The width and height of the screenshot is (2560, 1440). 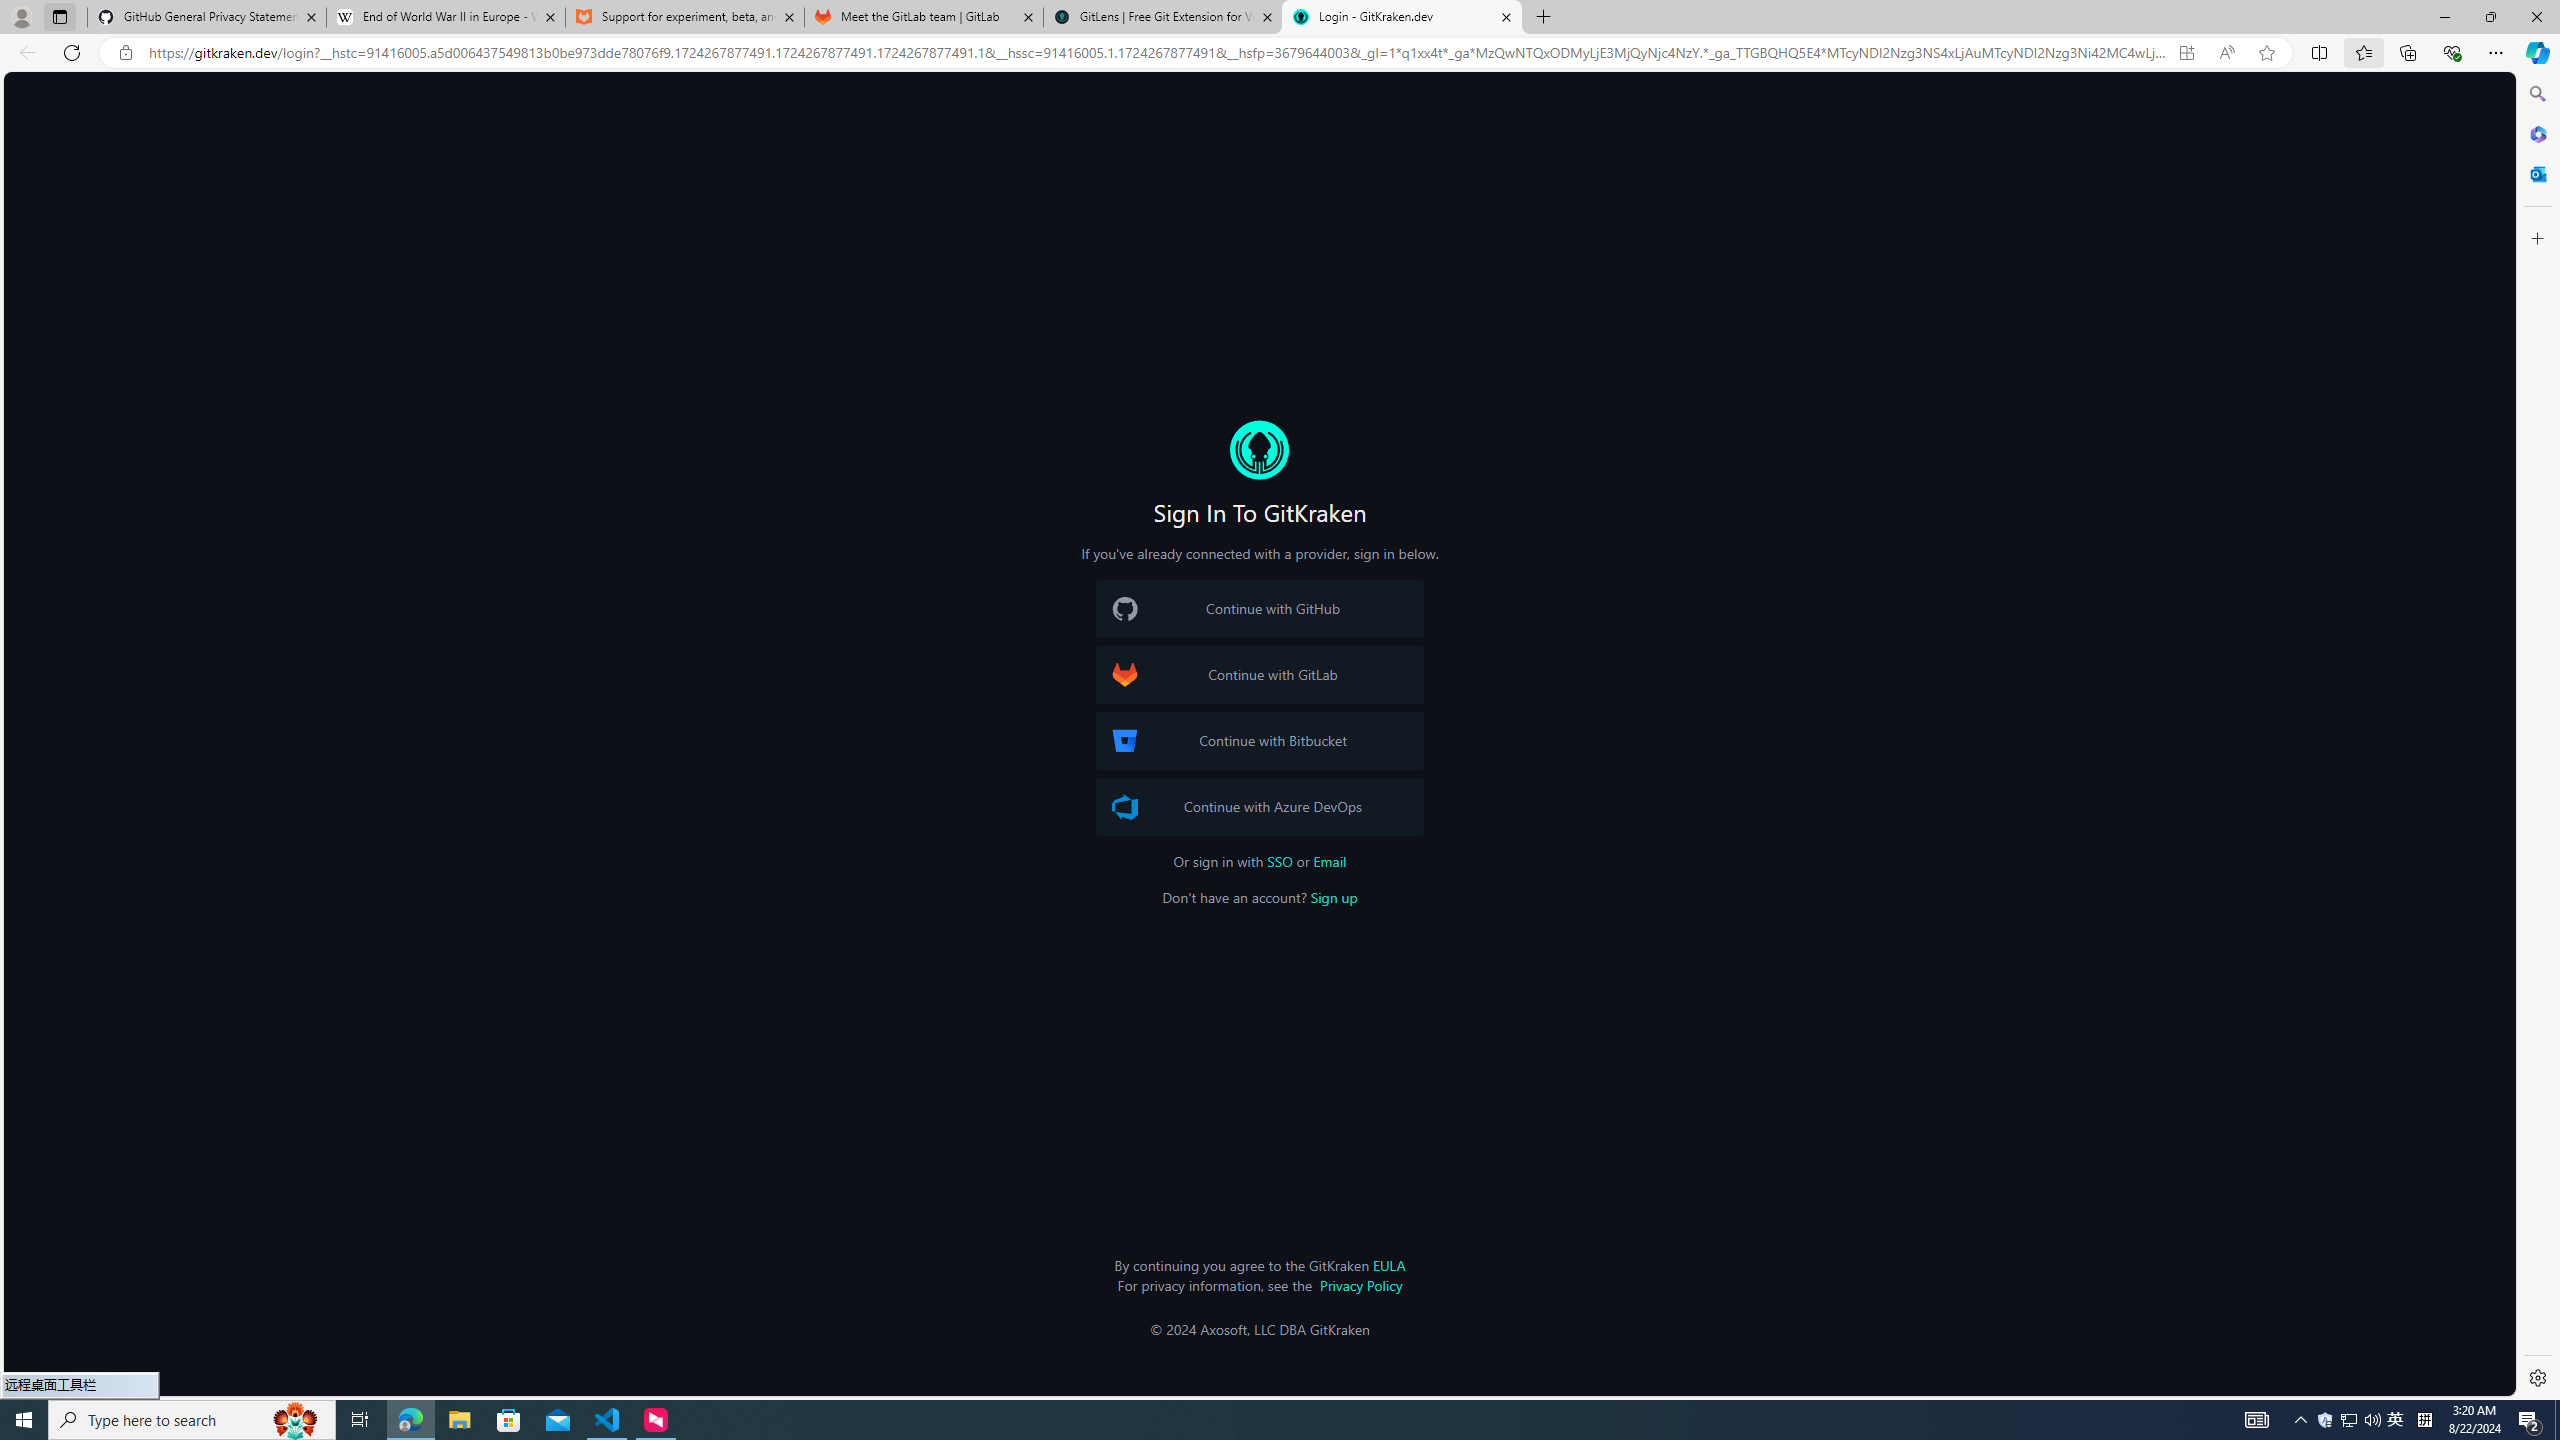 I want to click on SSO, so click(x=1280, y=862).